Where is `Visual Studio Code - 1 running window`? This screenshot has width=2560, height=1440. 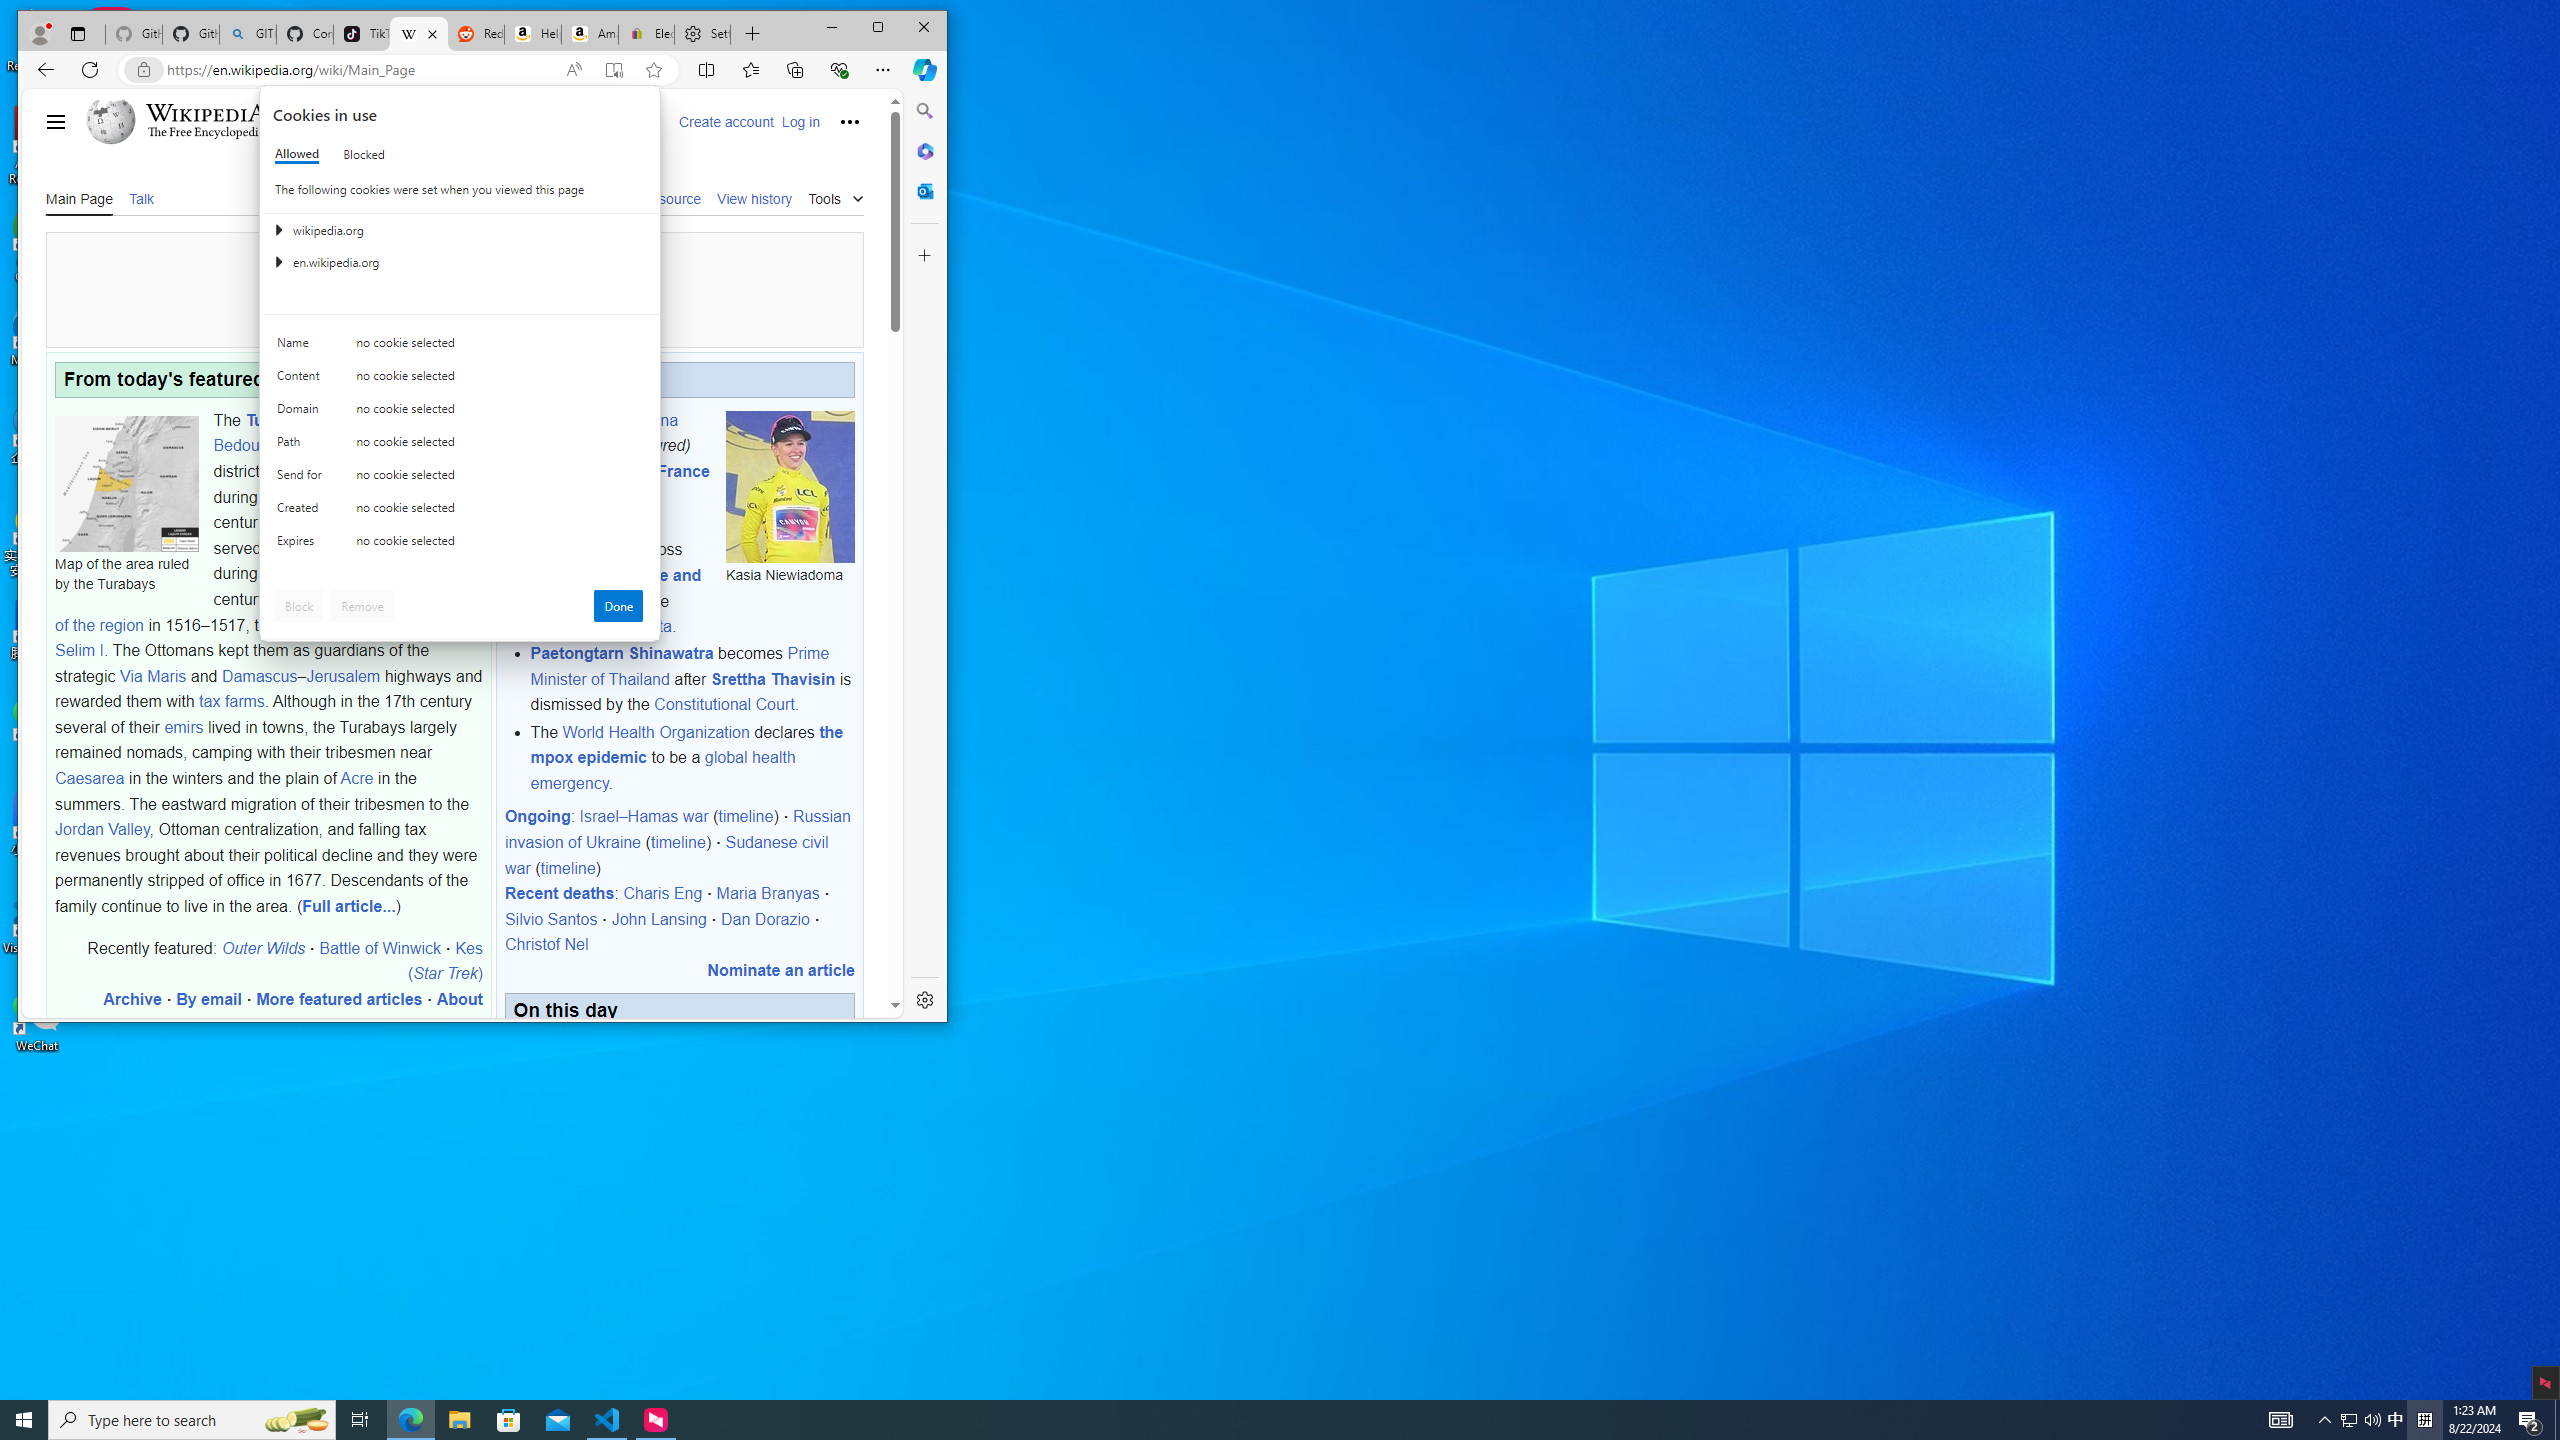
Visual Studio Code - 1 running window is located at coordinates (2348, 1420).